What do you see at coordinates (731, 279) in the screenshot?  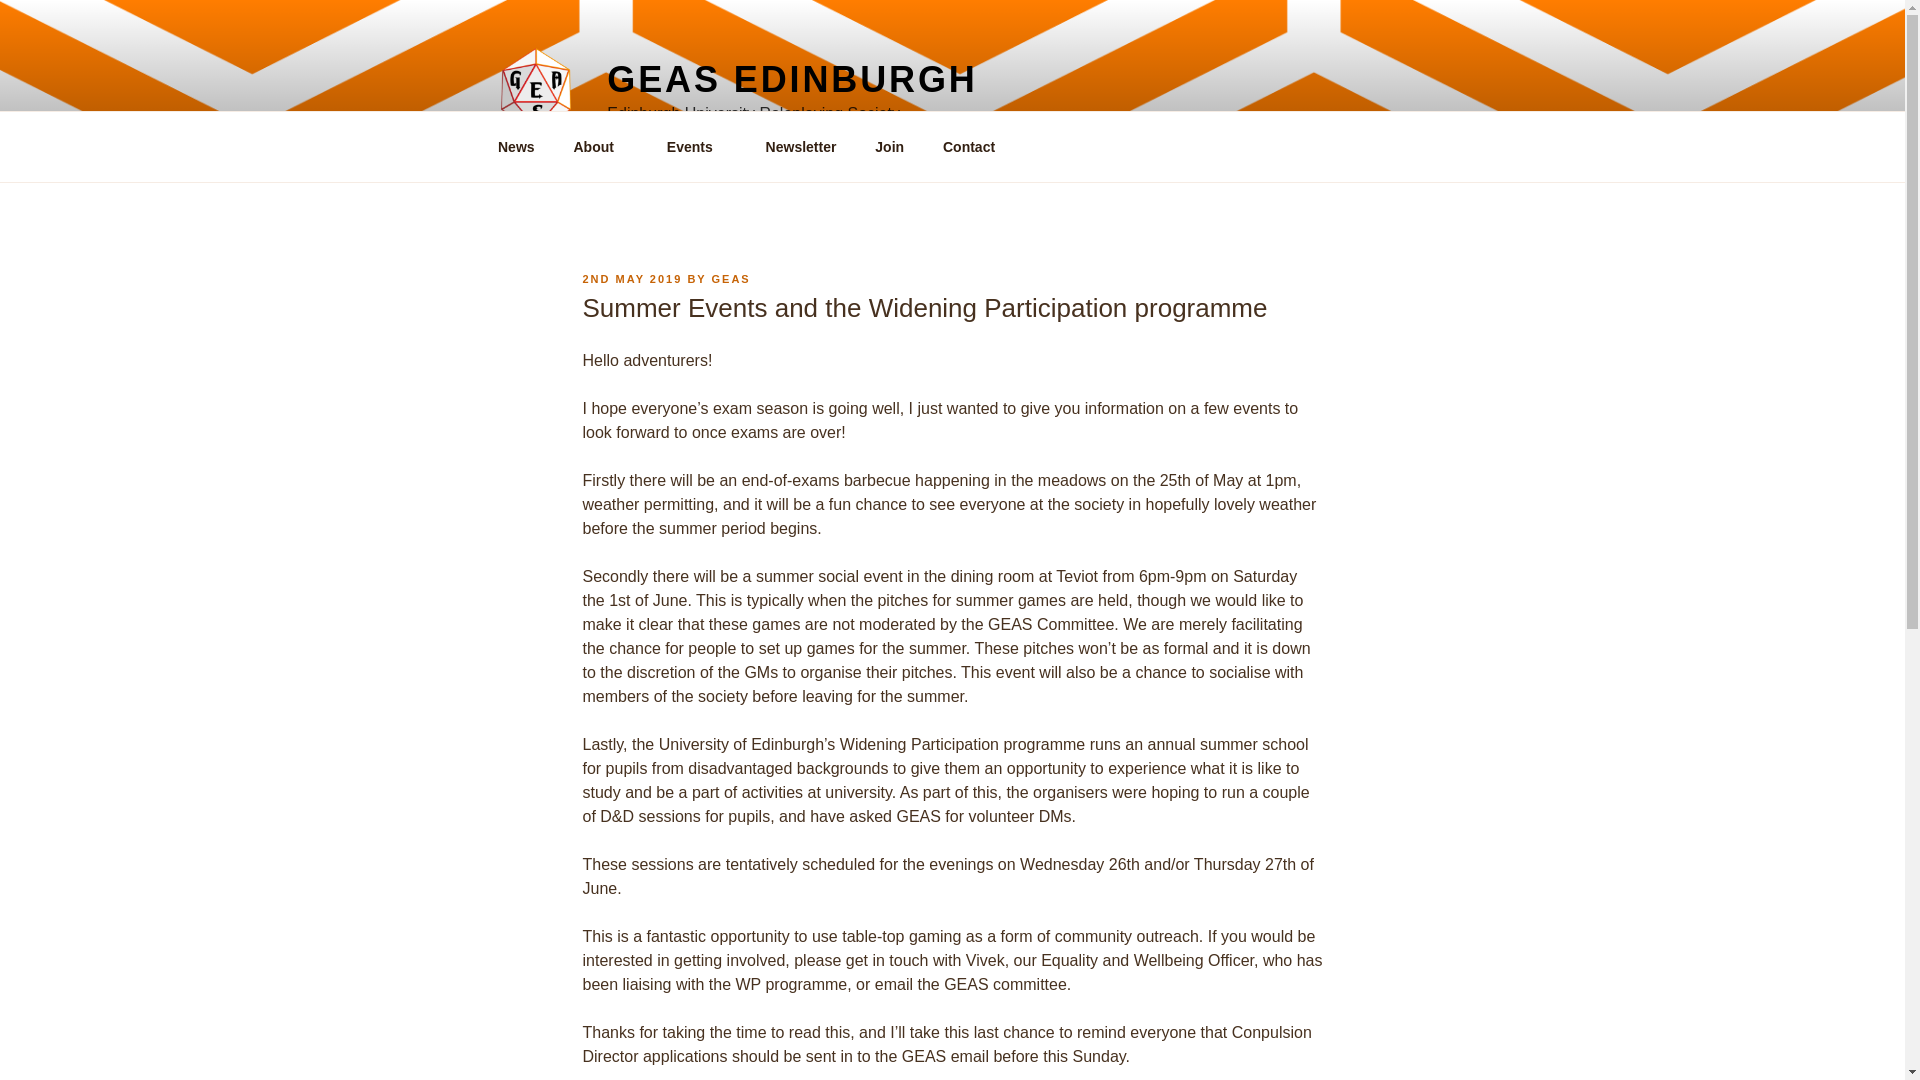 I see `GEAS` at bounding box center [731, 279].